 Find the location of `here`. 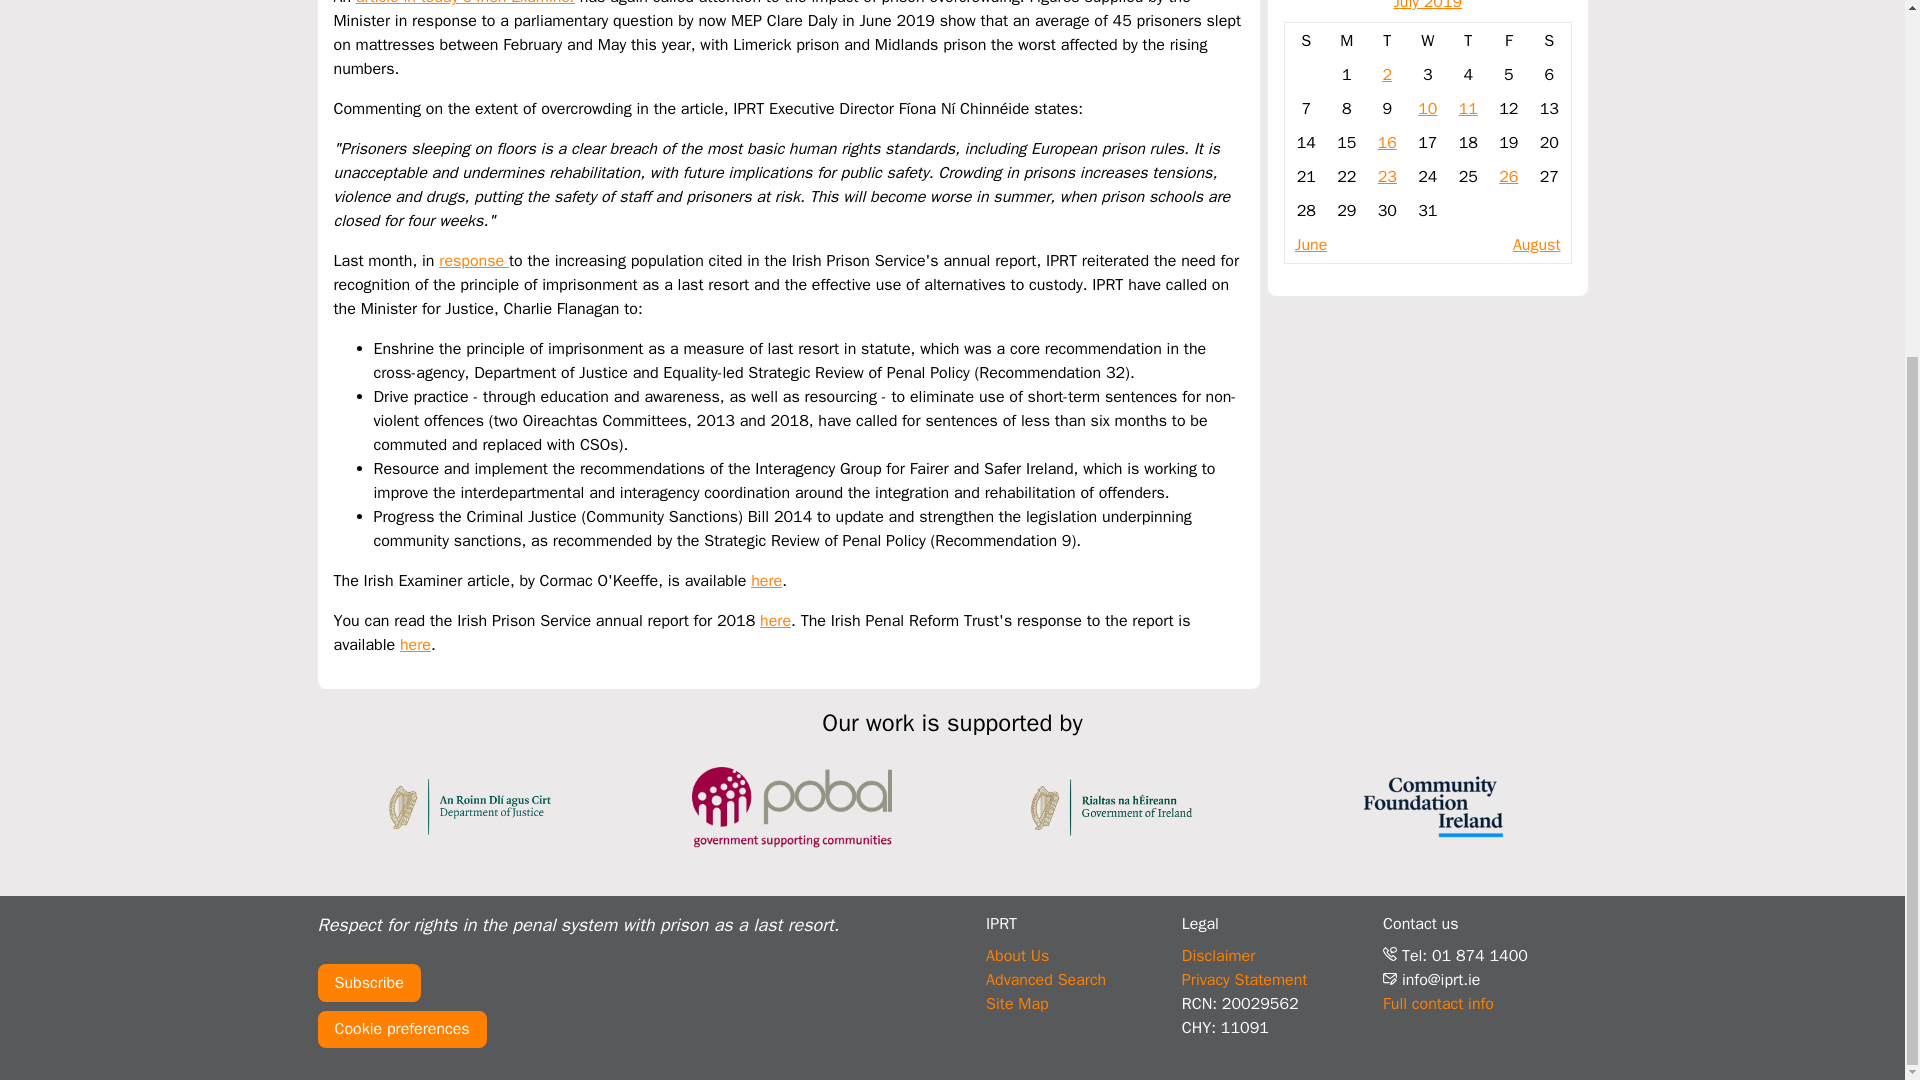

here is located at coordinates (414, 644).